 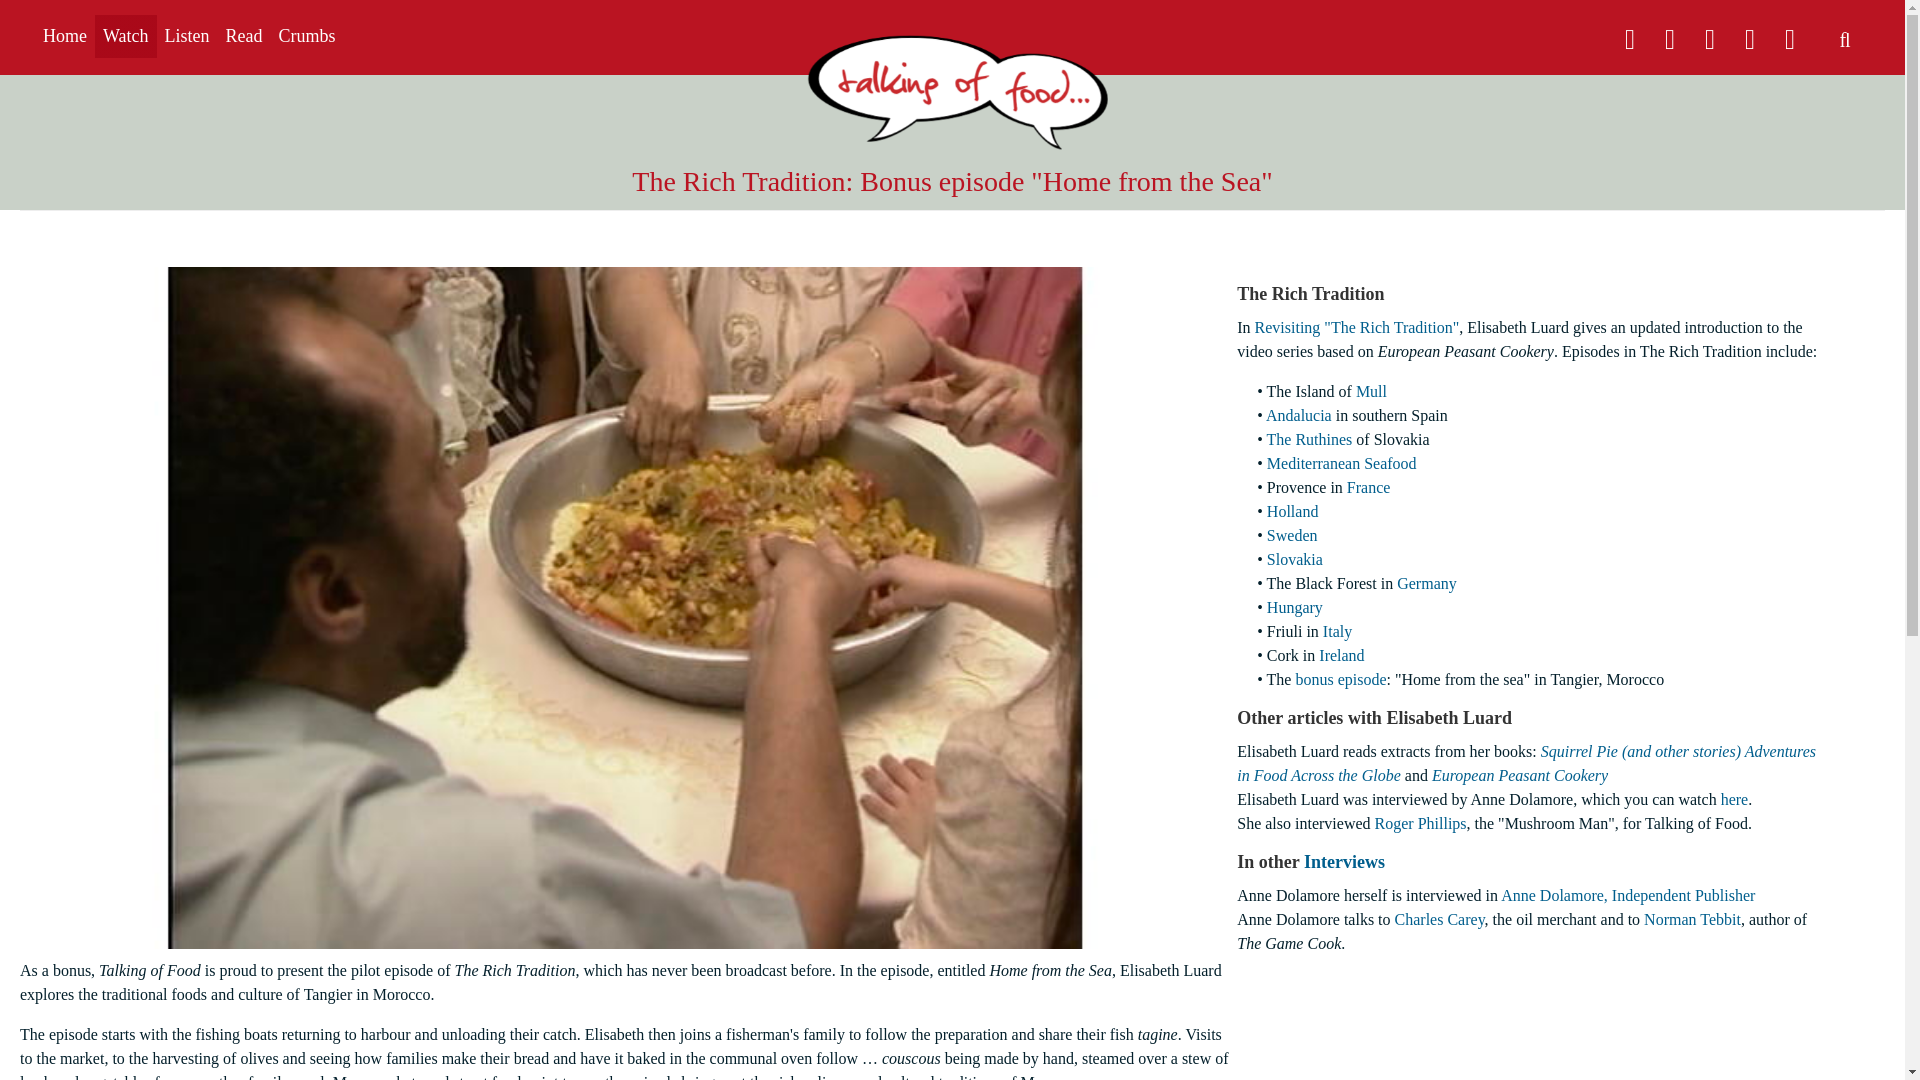 I want to click on Watch, so click(x=126, y=36).